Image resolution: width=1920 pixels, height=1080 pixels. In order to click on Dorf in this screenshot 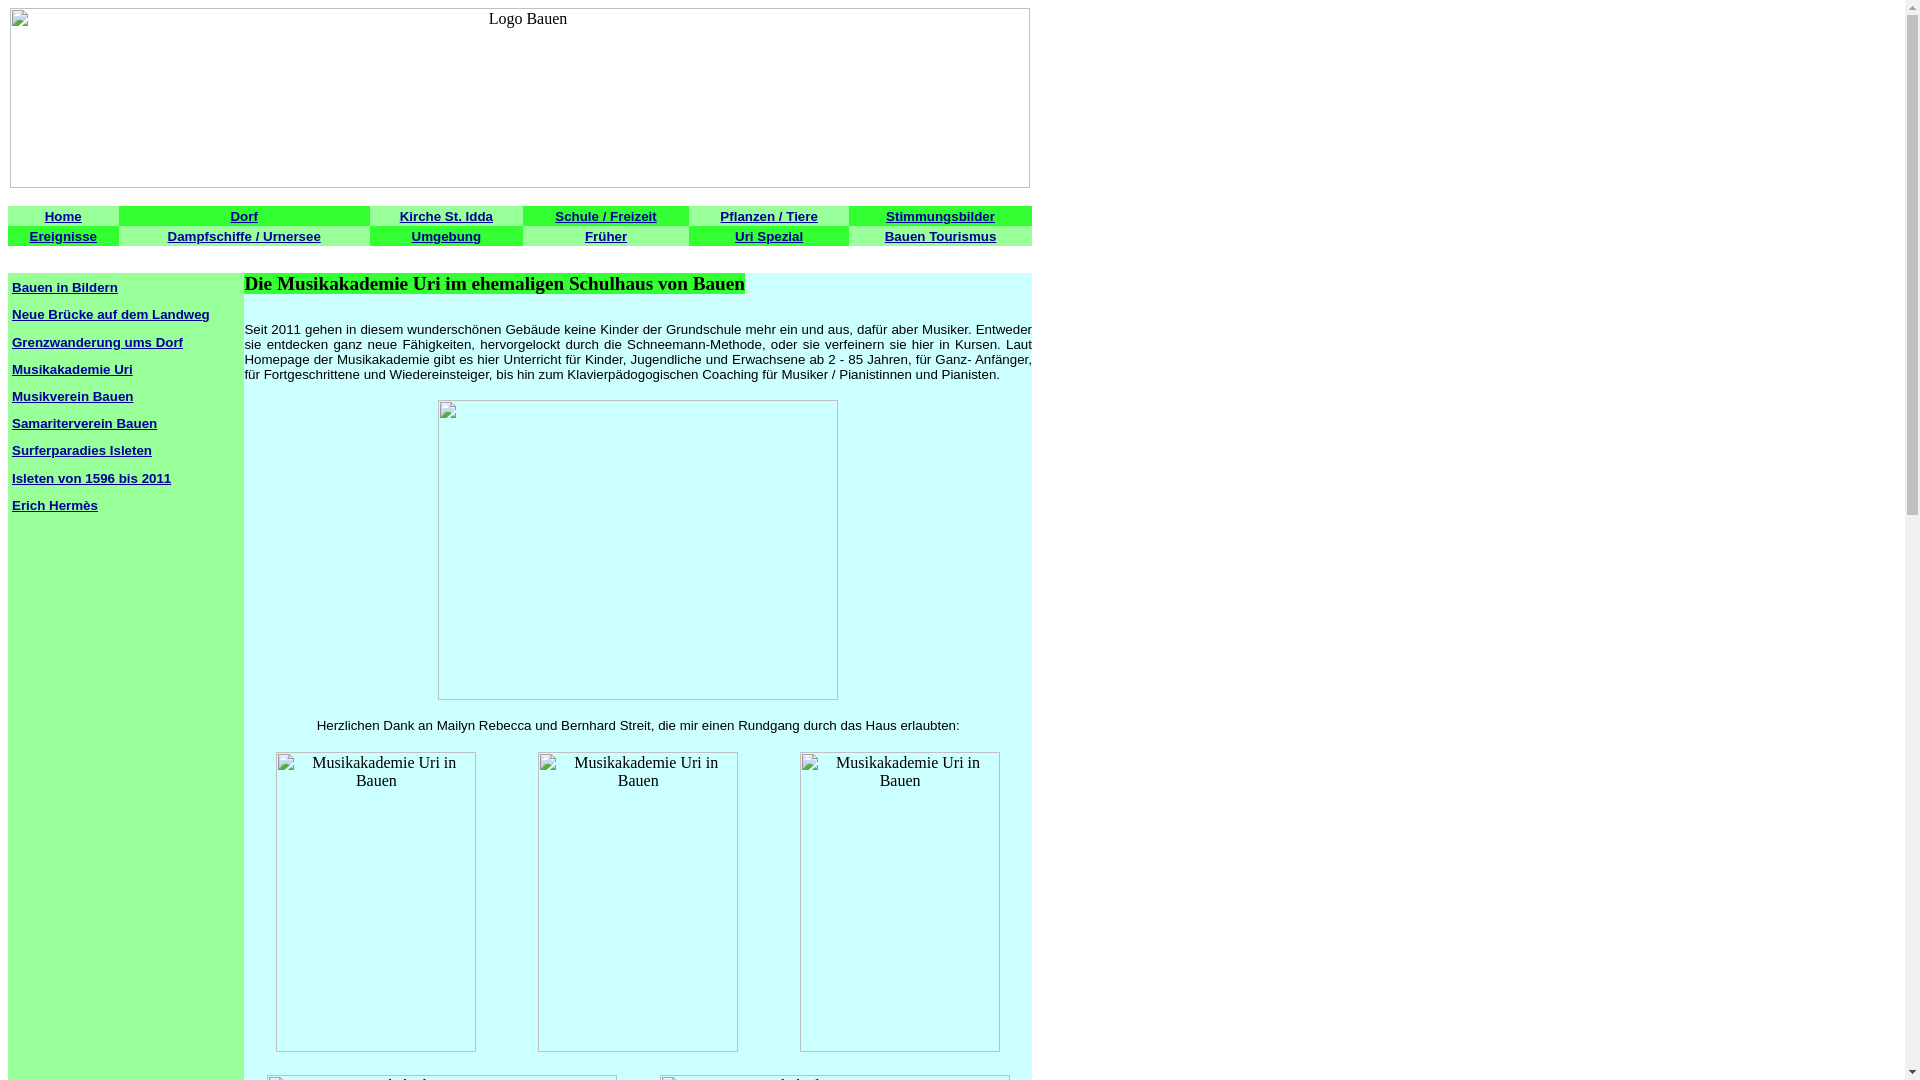, I will do `click(244, 216)`.